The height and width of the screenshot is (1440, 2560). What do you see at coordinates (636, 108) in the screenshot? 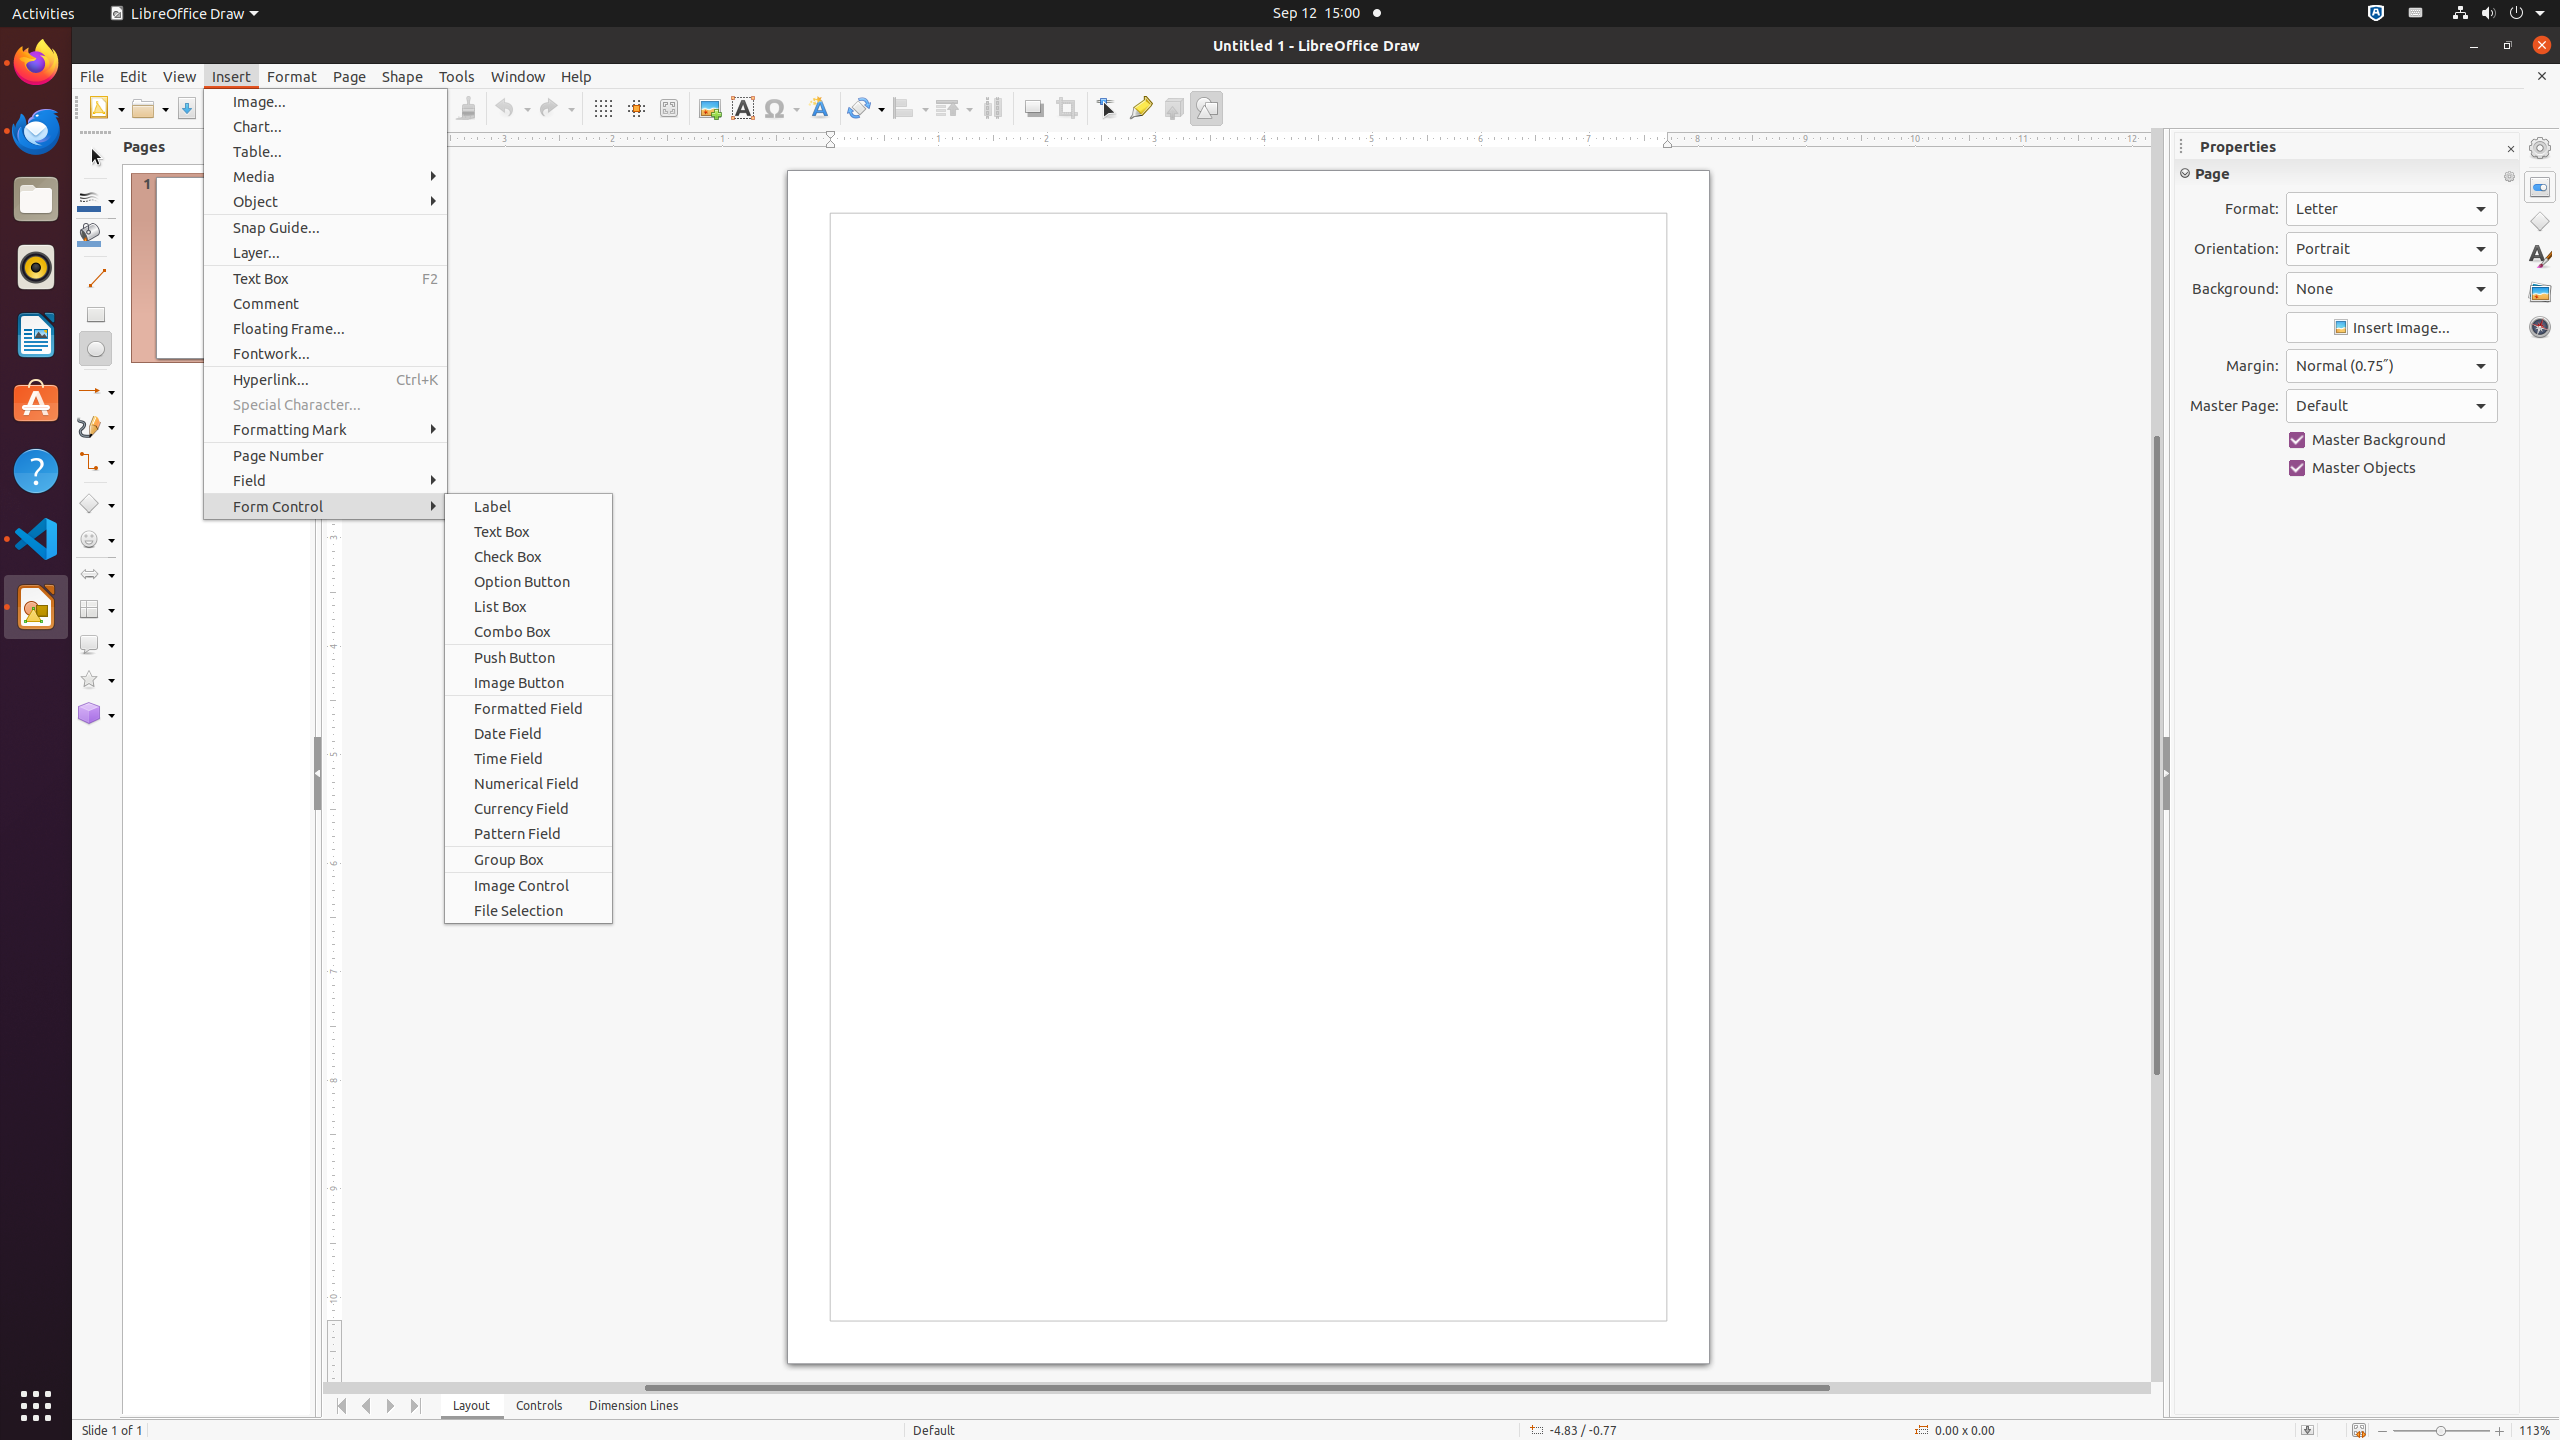
I see `Helplines While Moving` at bounding box center [636, 108].